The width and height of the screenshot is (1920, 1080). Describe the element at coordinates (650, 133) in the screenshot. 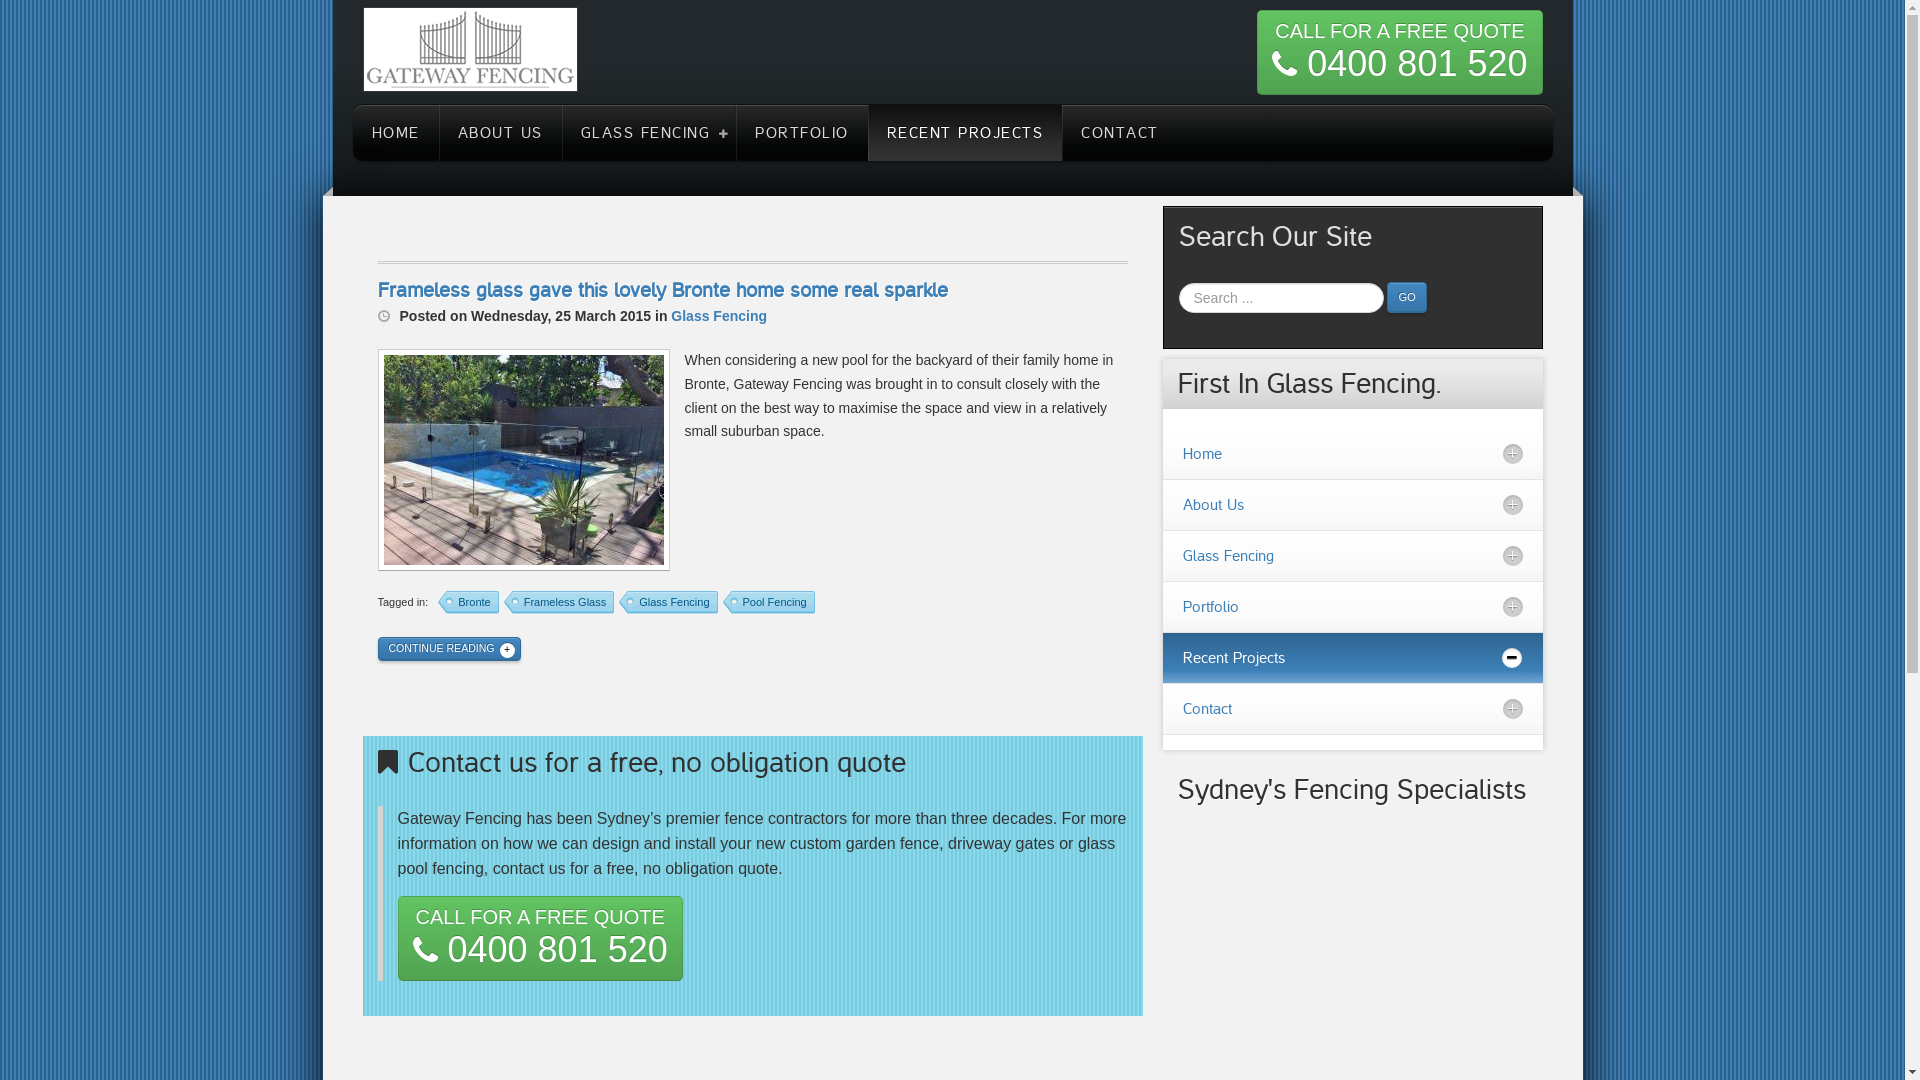

I see `GLASS FENCING` at that location.